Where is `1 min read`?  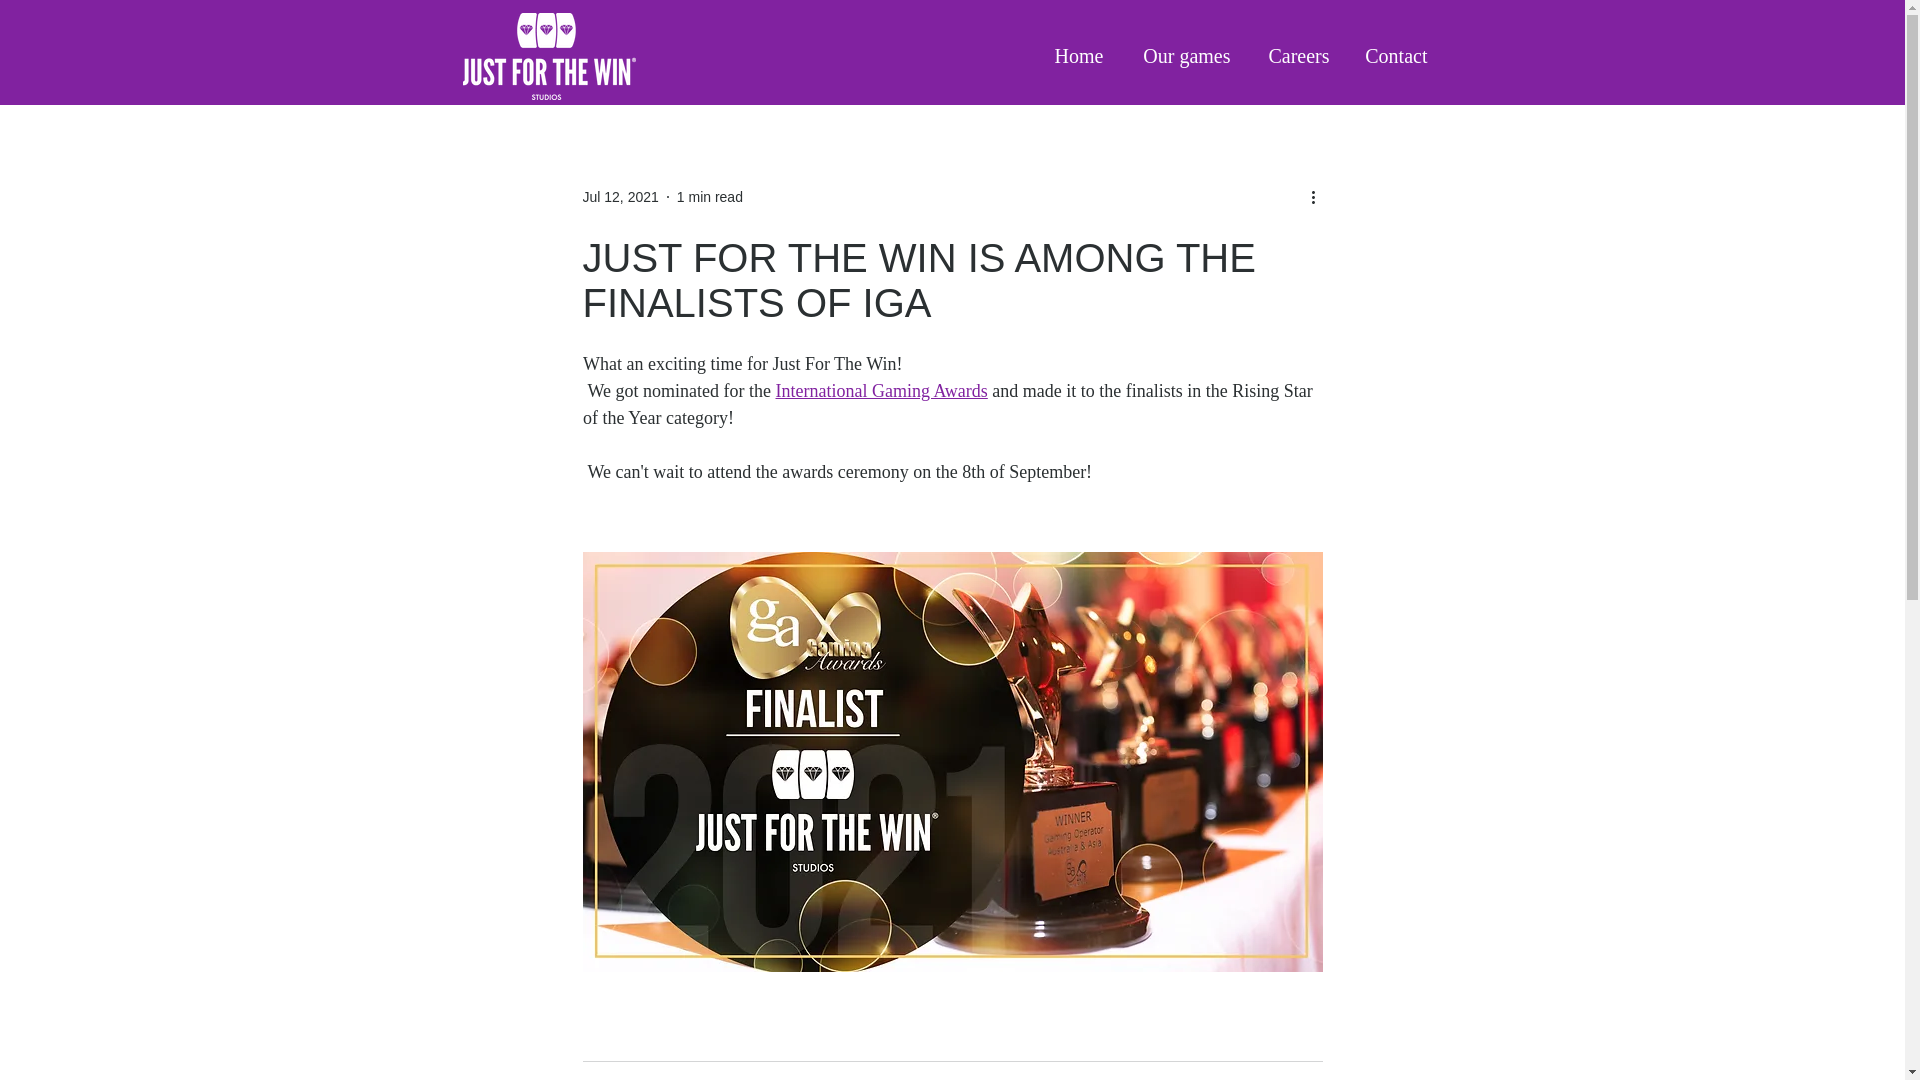 1 min read is located at coordinates (710, 196).